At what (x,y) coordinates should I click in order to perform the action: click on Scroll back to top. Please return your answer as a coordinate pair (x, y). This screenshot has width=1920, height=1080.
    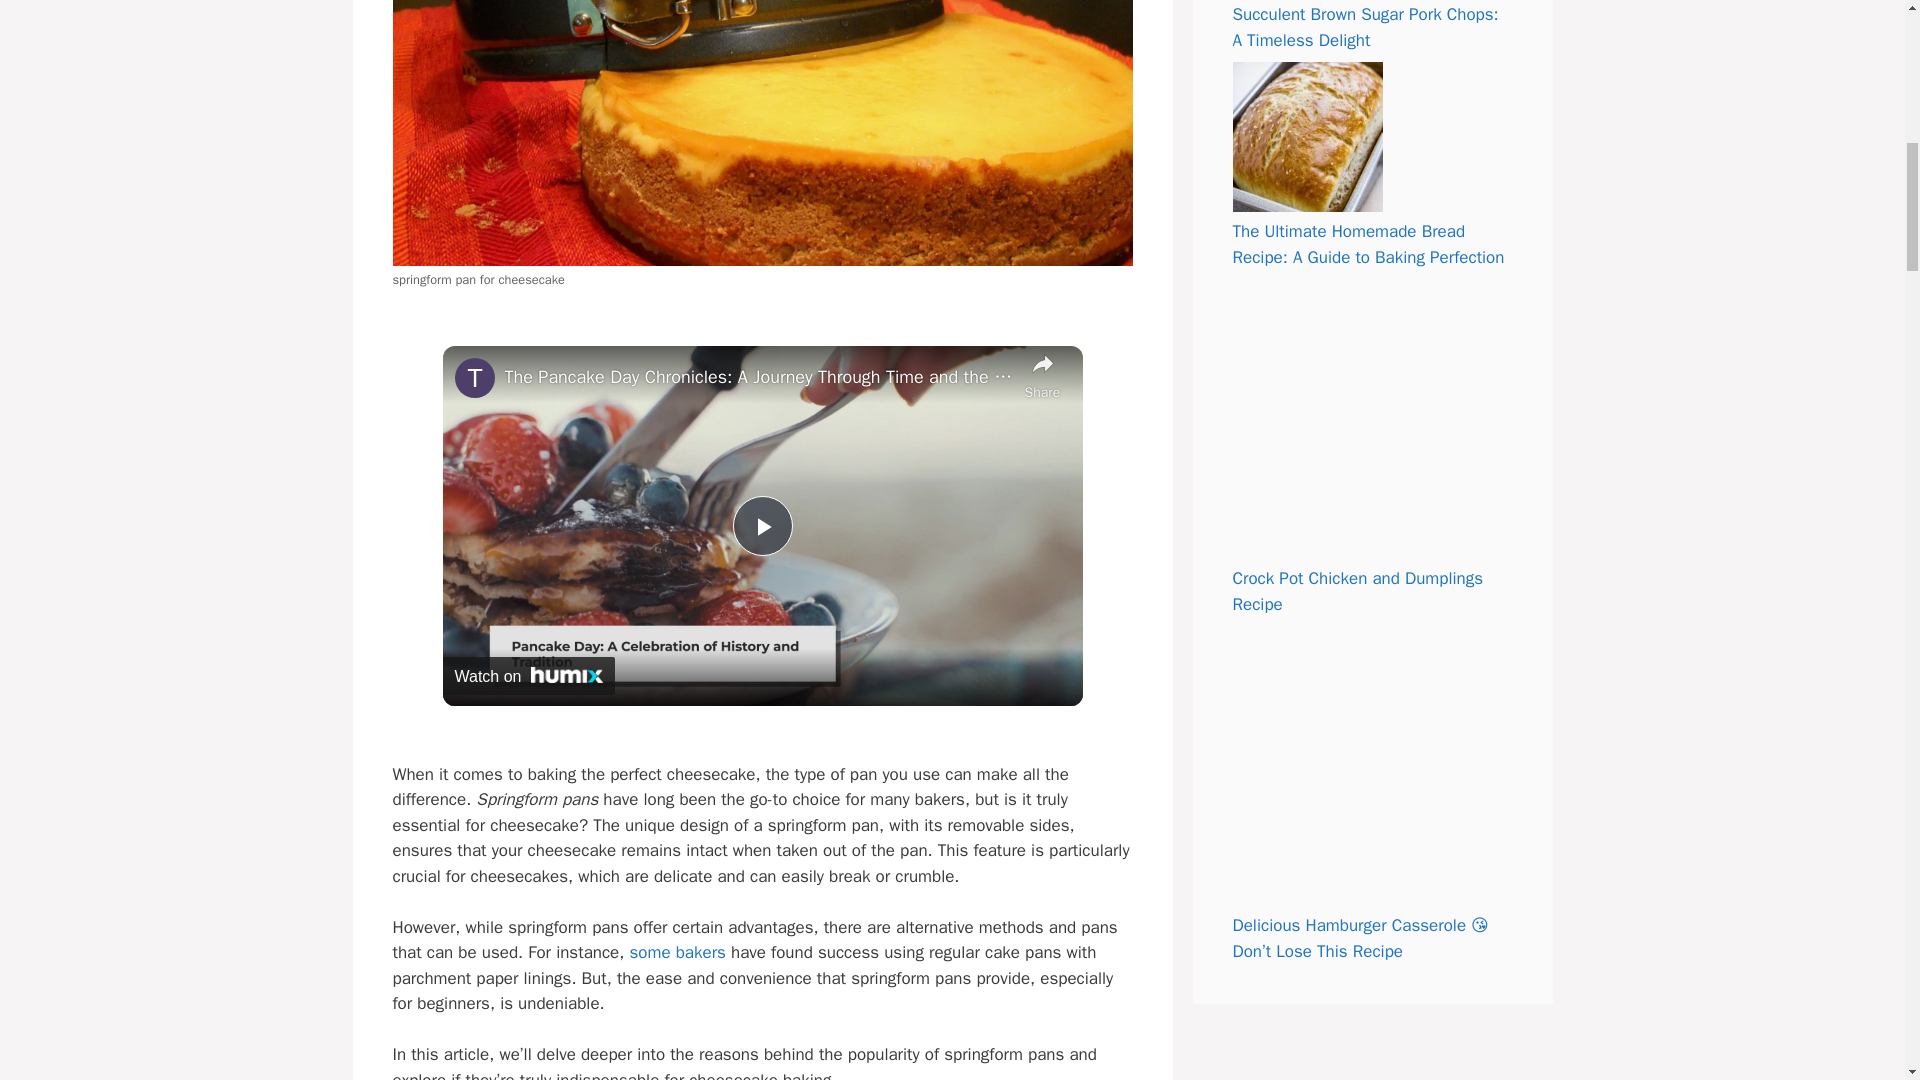
    Looking at the image, I should click on (1855, 949).